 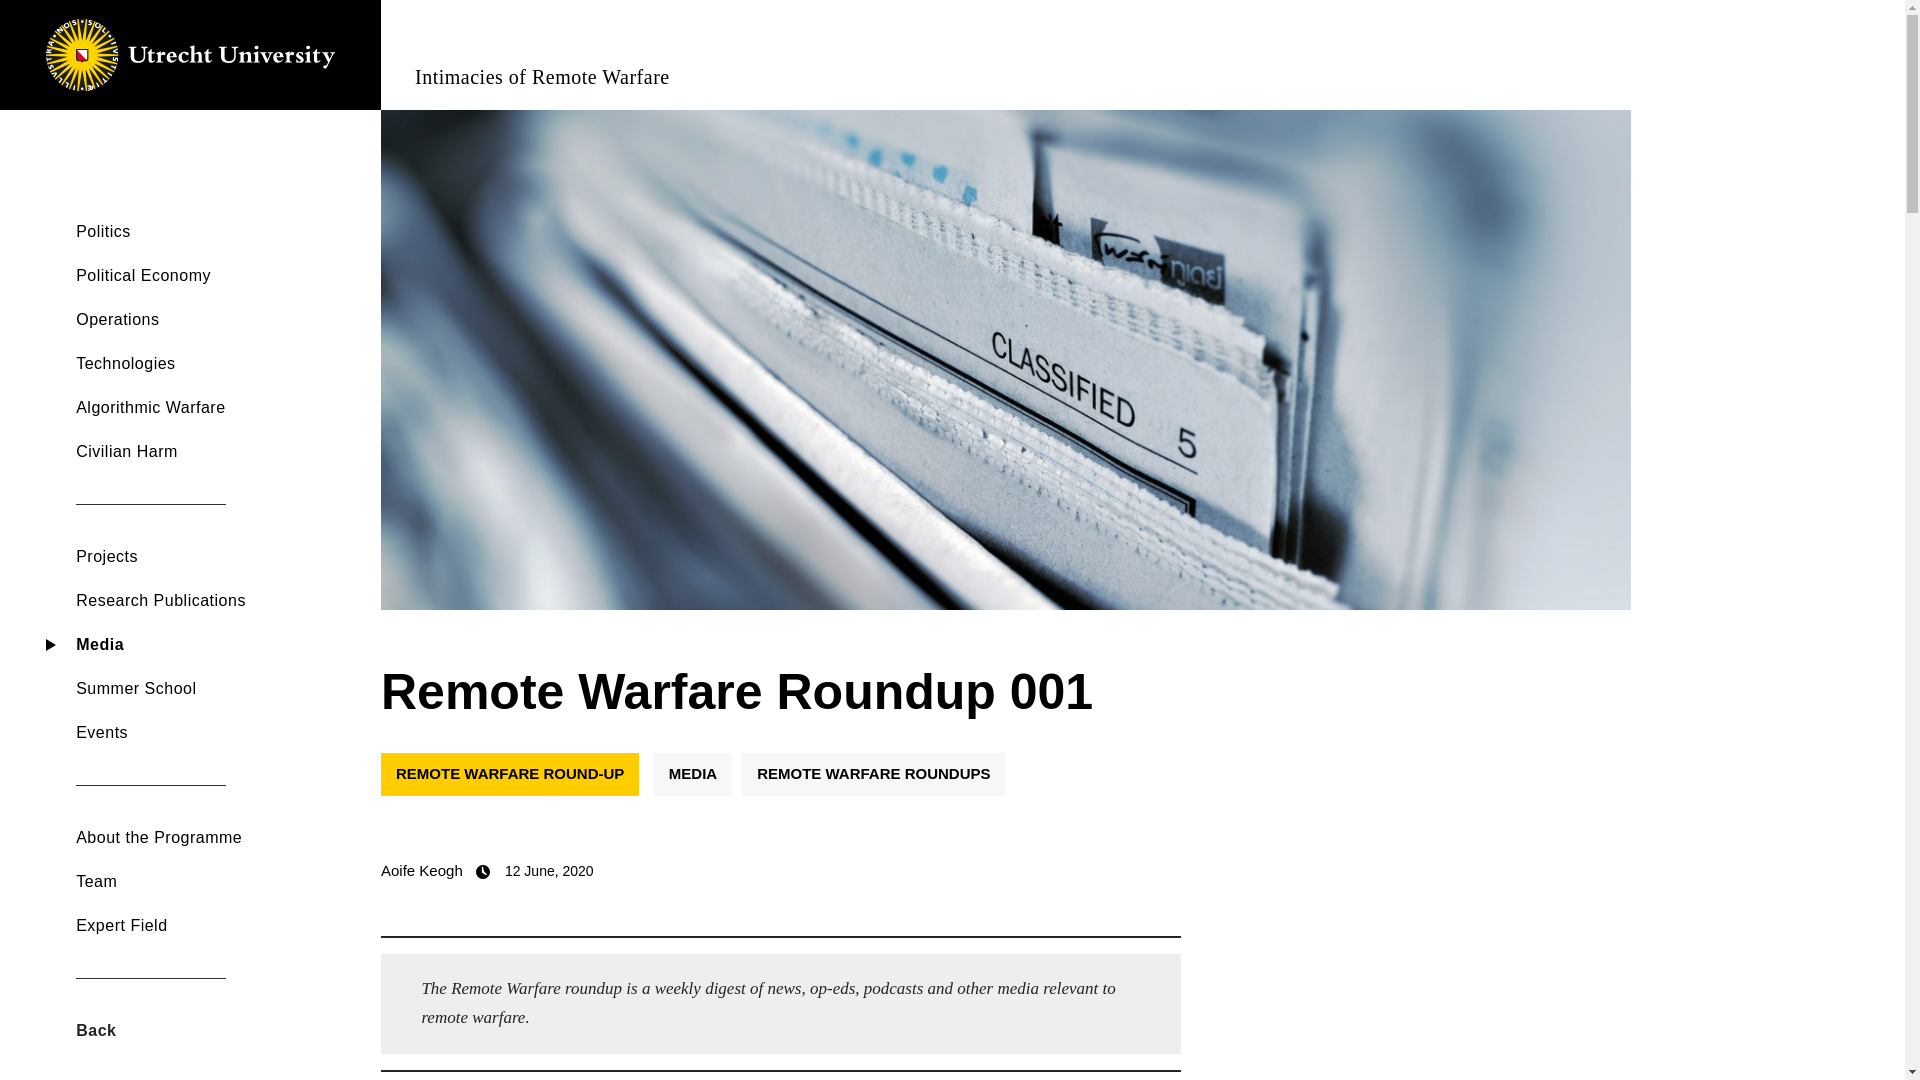 I want to click on Algorithmic Warfare, so click(x=210, y=407).